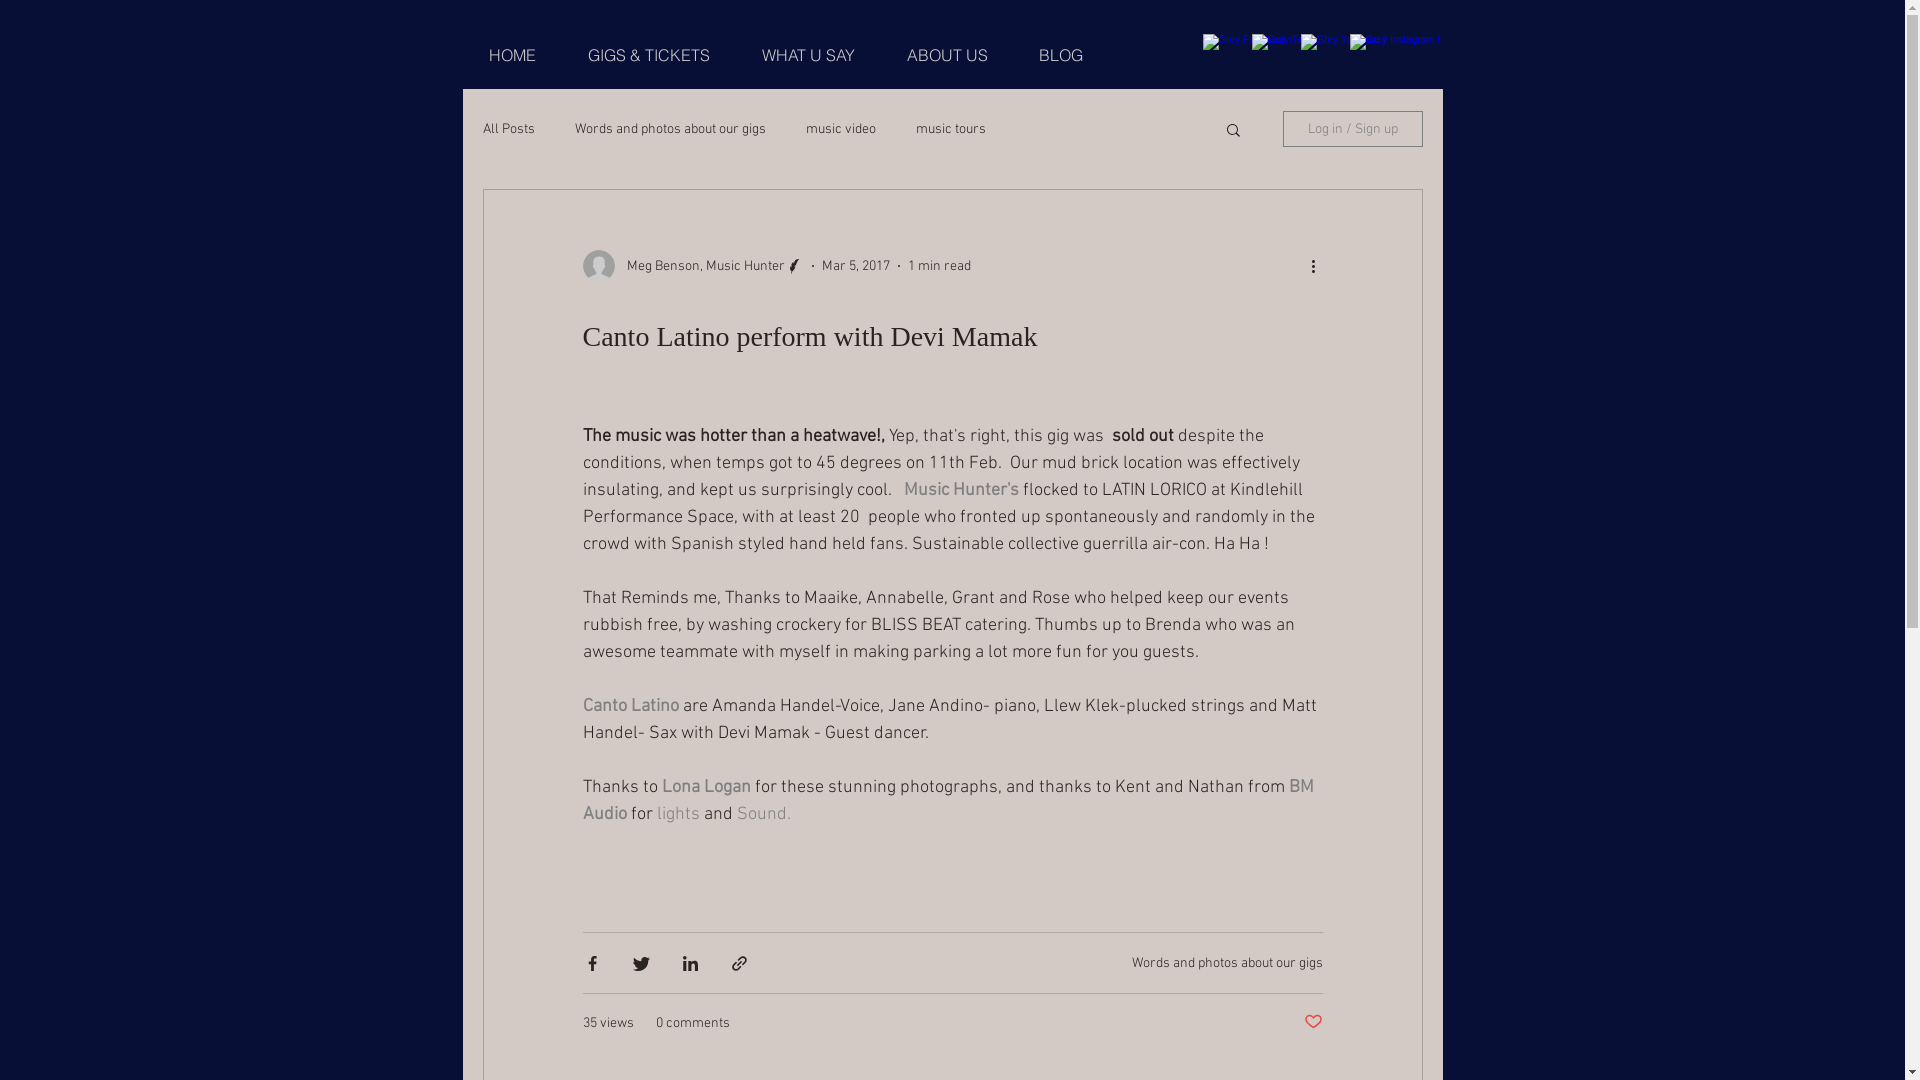 This screenshot has height=1080, width=1920. What do you see at coordinates (1061, 56) in the screenshot?
I see `BLOG` at bounding box center [1061, 56].